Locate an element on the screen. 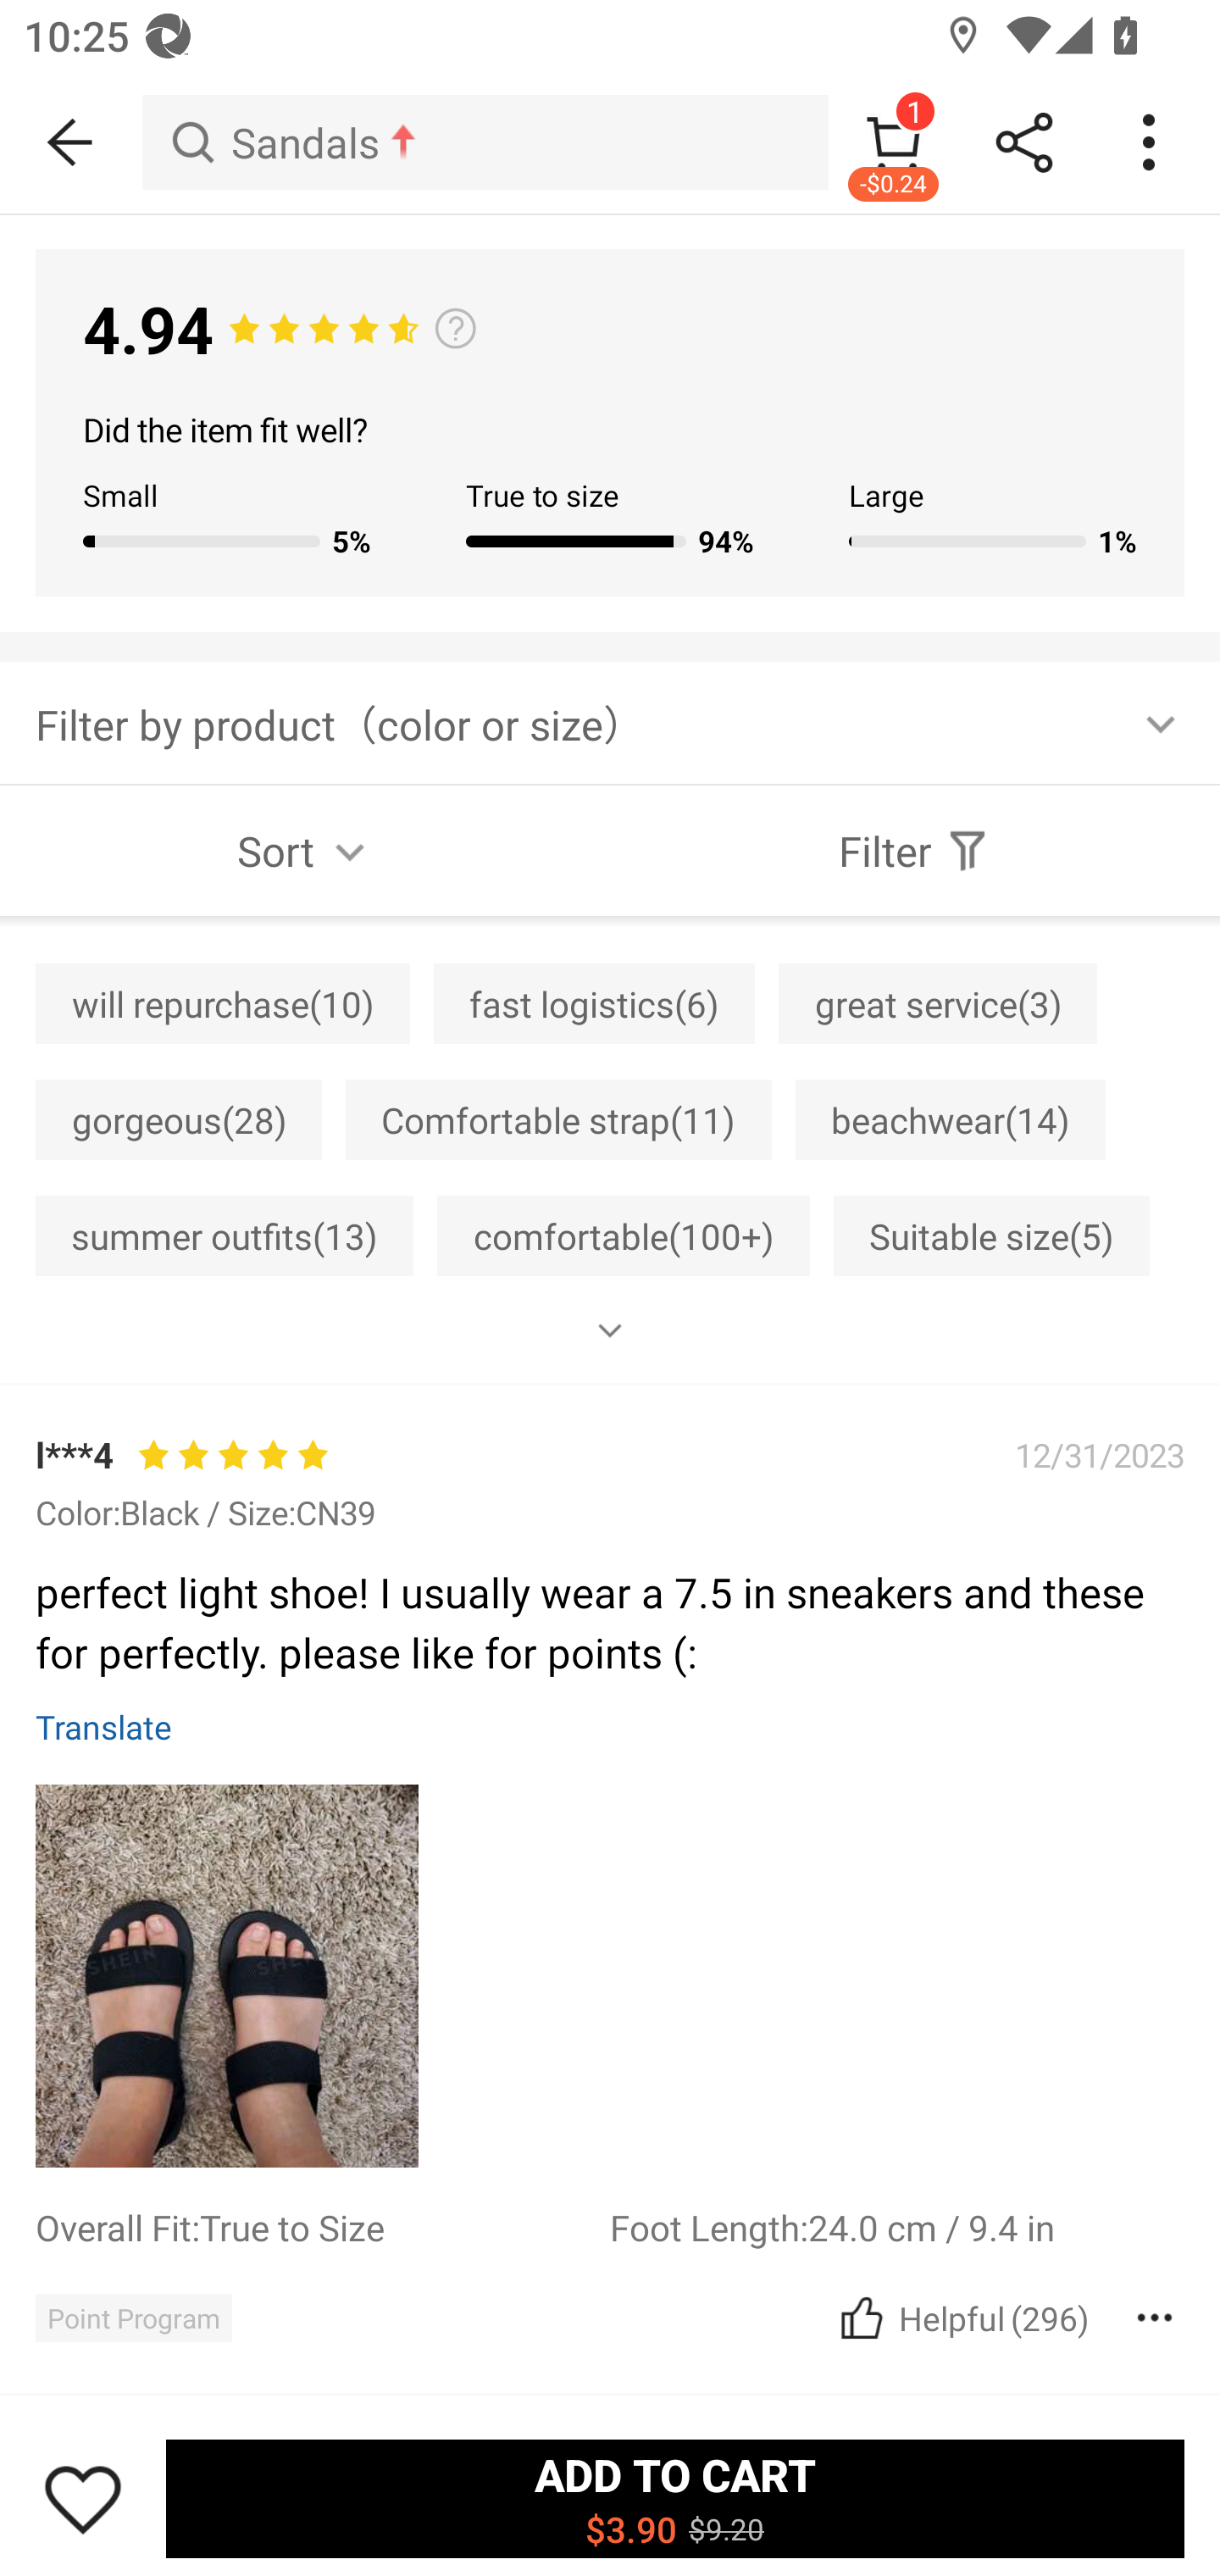 This screenshot has height=2576, width=1220. beachwear(14) is located at coordinates (950, 1119).